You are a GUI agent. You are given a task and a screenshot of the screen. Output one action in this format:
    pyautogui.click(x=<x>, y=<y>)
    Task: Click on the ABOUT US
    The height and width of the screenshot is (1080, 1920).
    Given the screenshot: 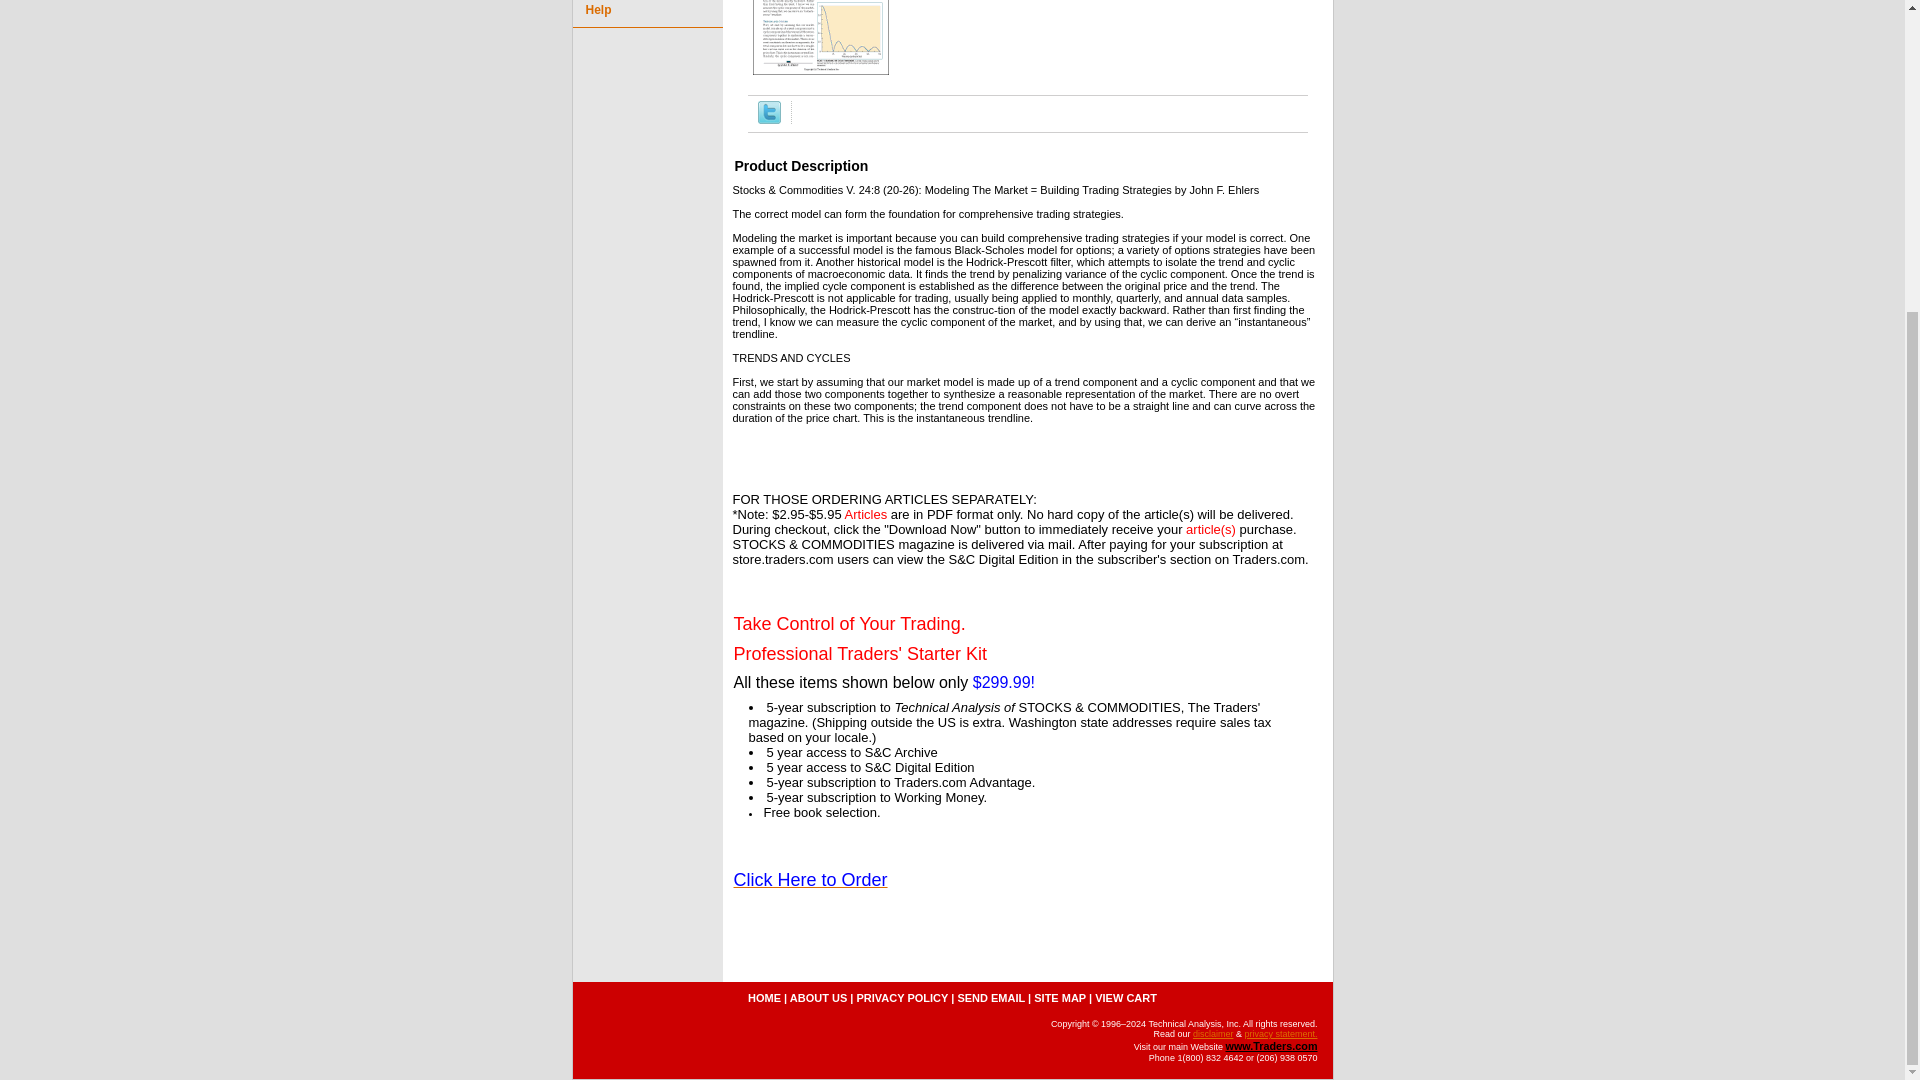 What is the action you would take?
    pyautogui.click(x=818, y=998)
    